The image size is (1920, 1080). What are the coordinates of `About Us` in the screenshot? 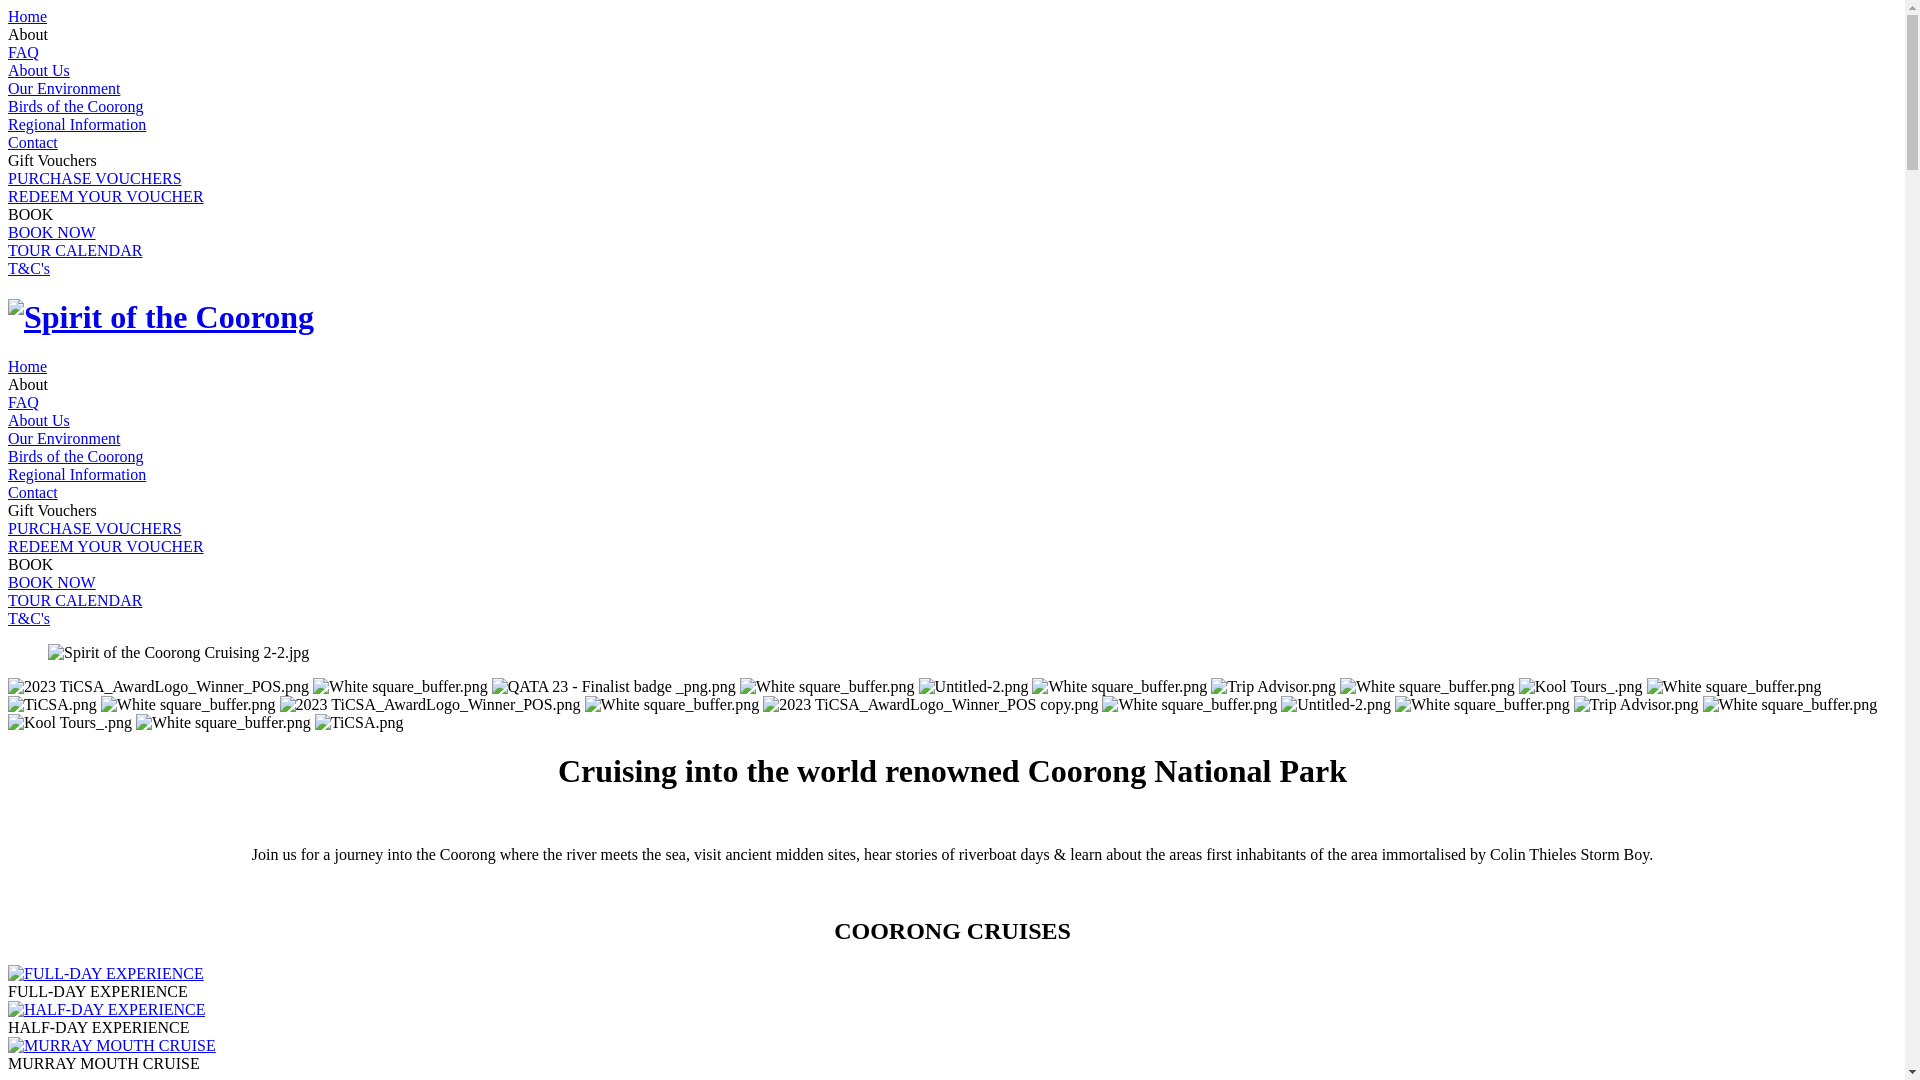 It's located at (39, 70).